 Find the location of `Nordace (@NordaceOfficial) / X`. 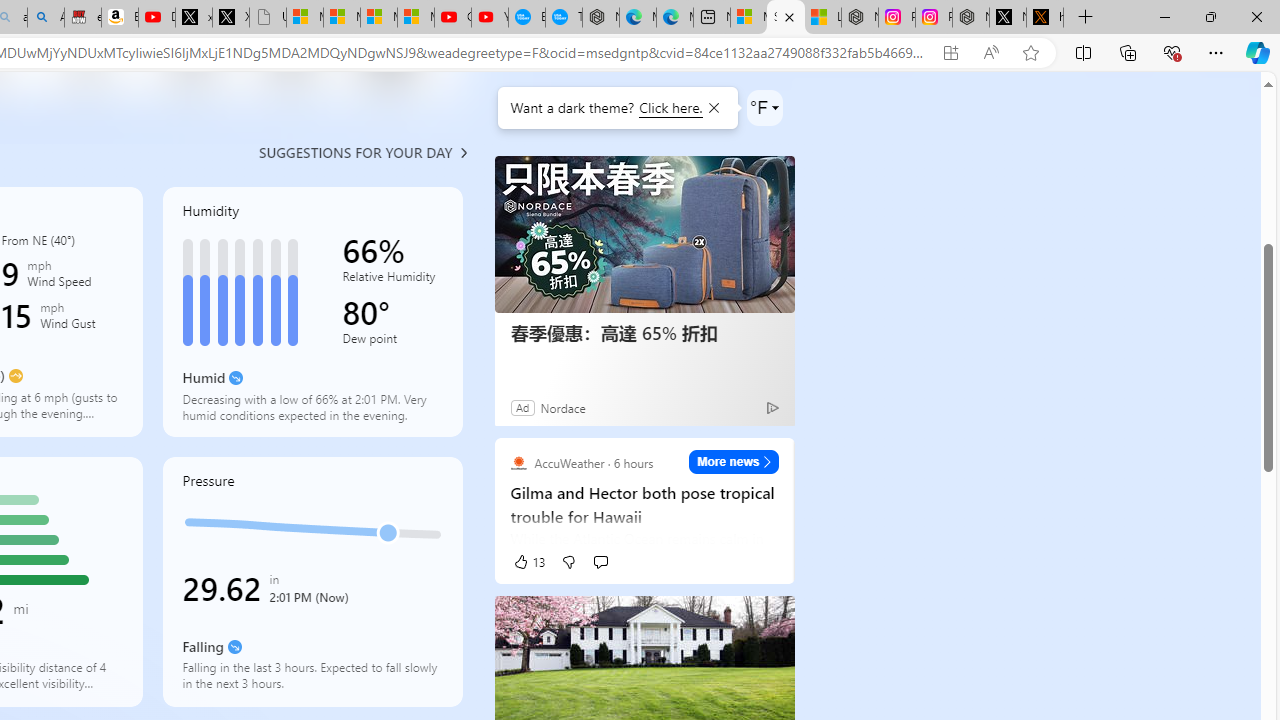

Nordace (@NordaceOfficial) / X is located at coordinates (1008, 18).